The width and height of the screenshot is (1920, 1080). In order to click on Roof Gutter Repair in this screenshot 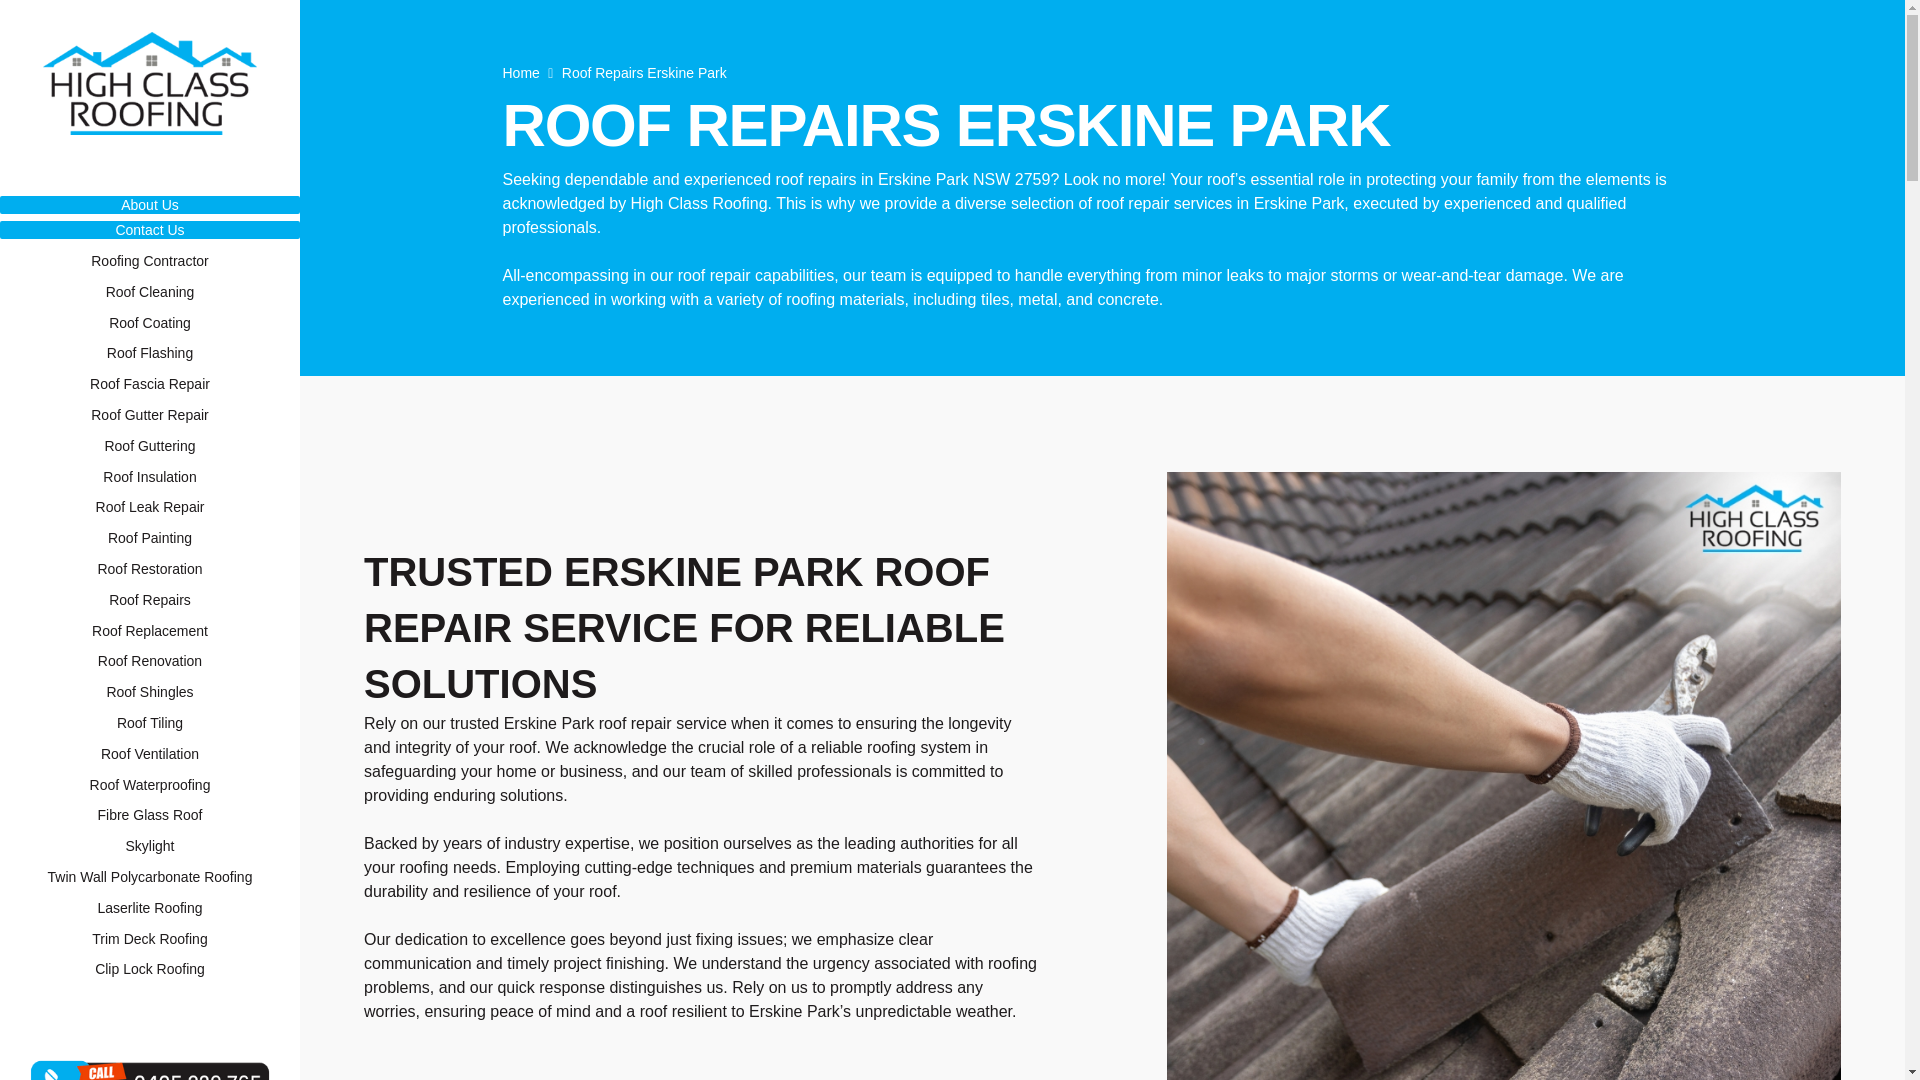, I will do `click(150, 414)`.